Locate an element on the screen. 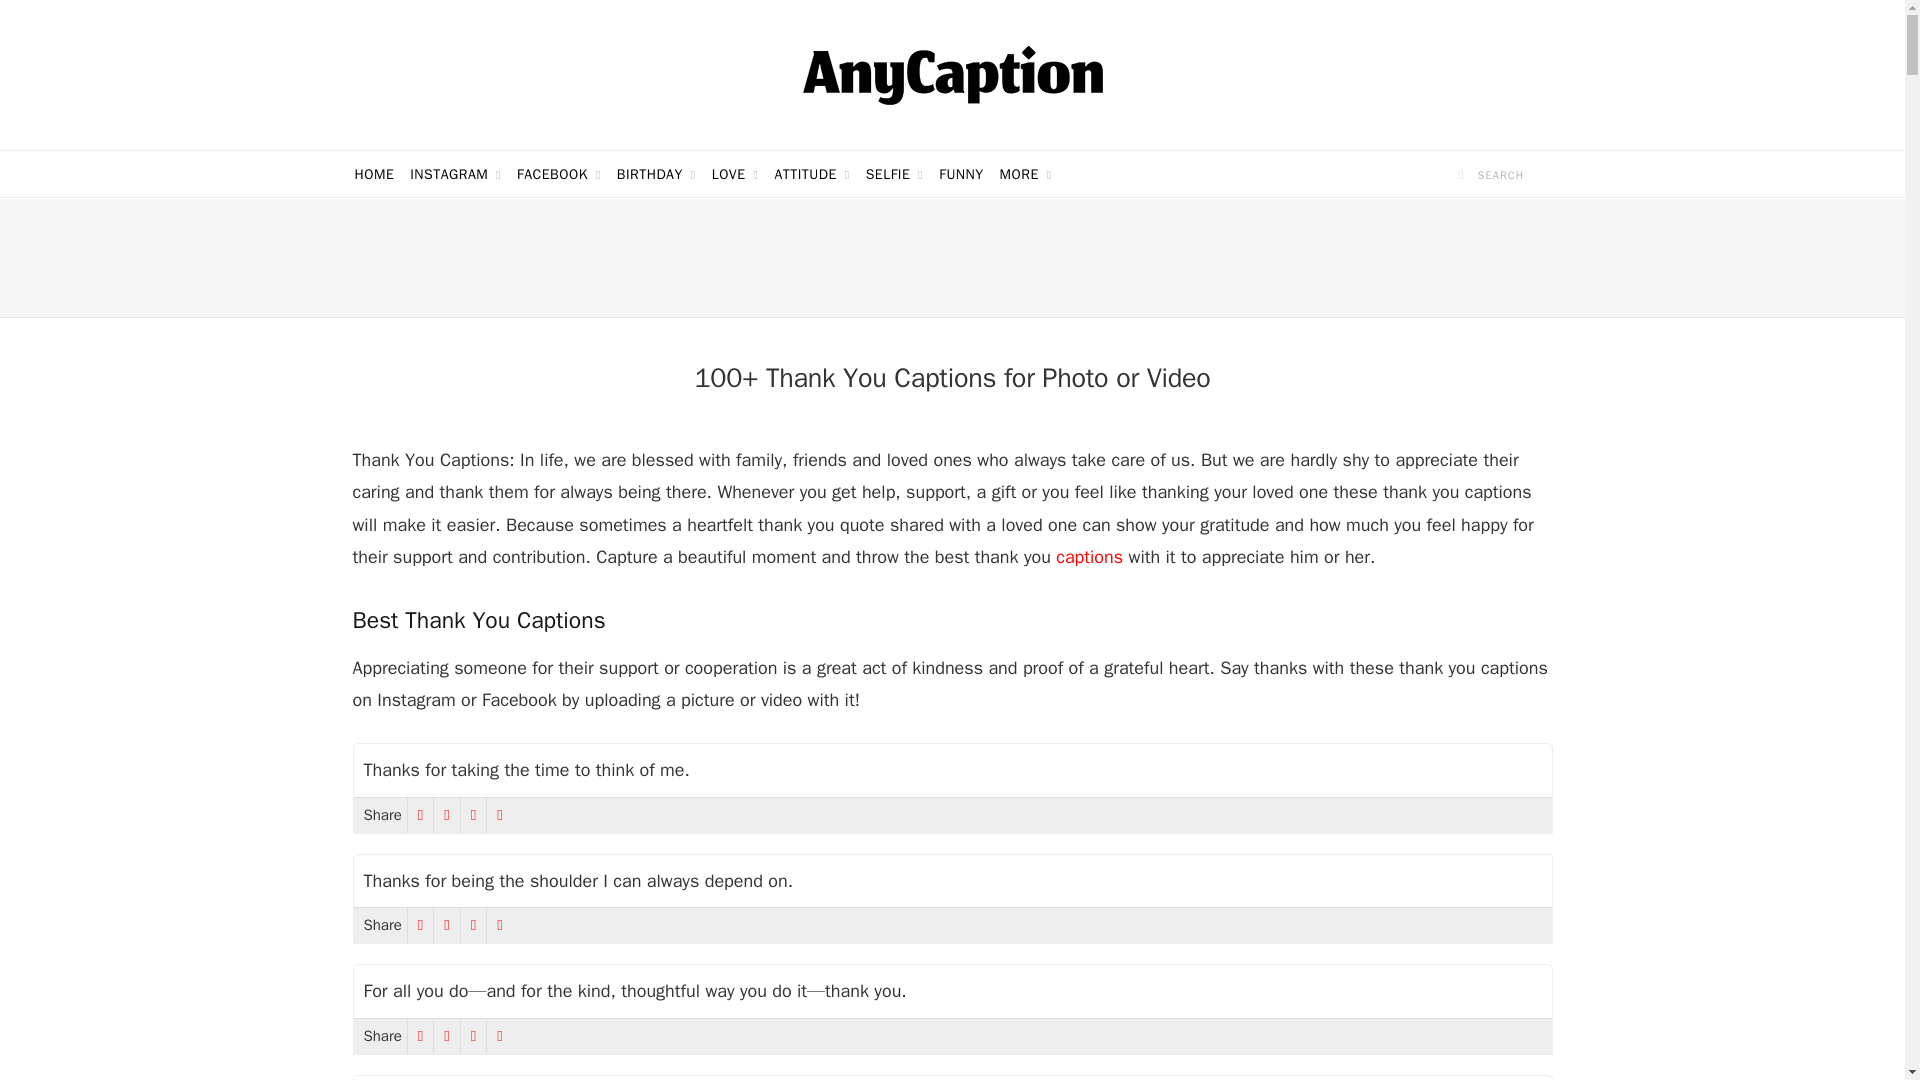  FACEBOOK is located at coordinates (558, 174).